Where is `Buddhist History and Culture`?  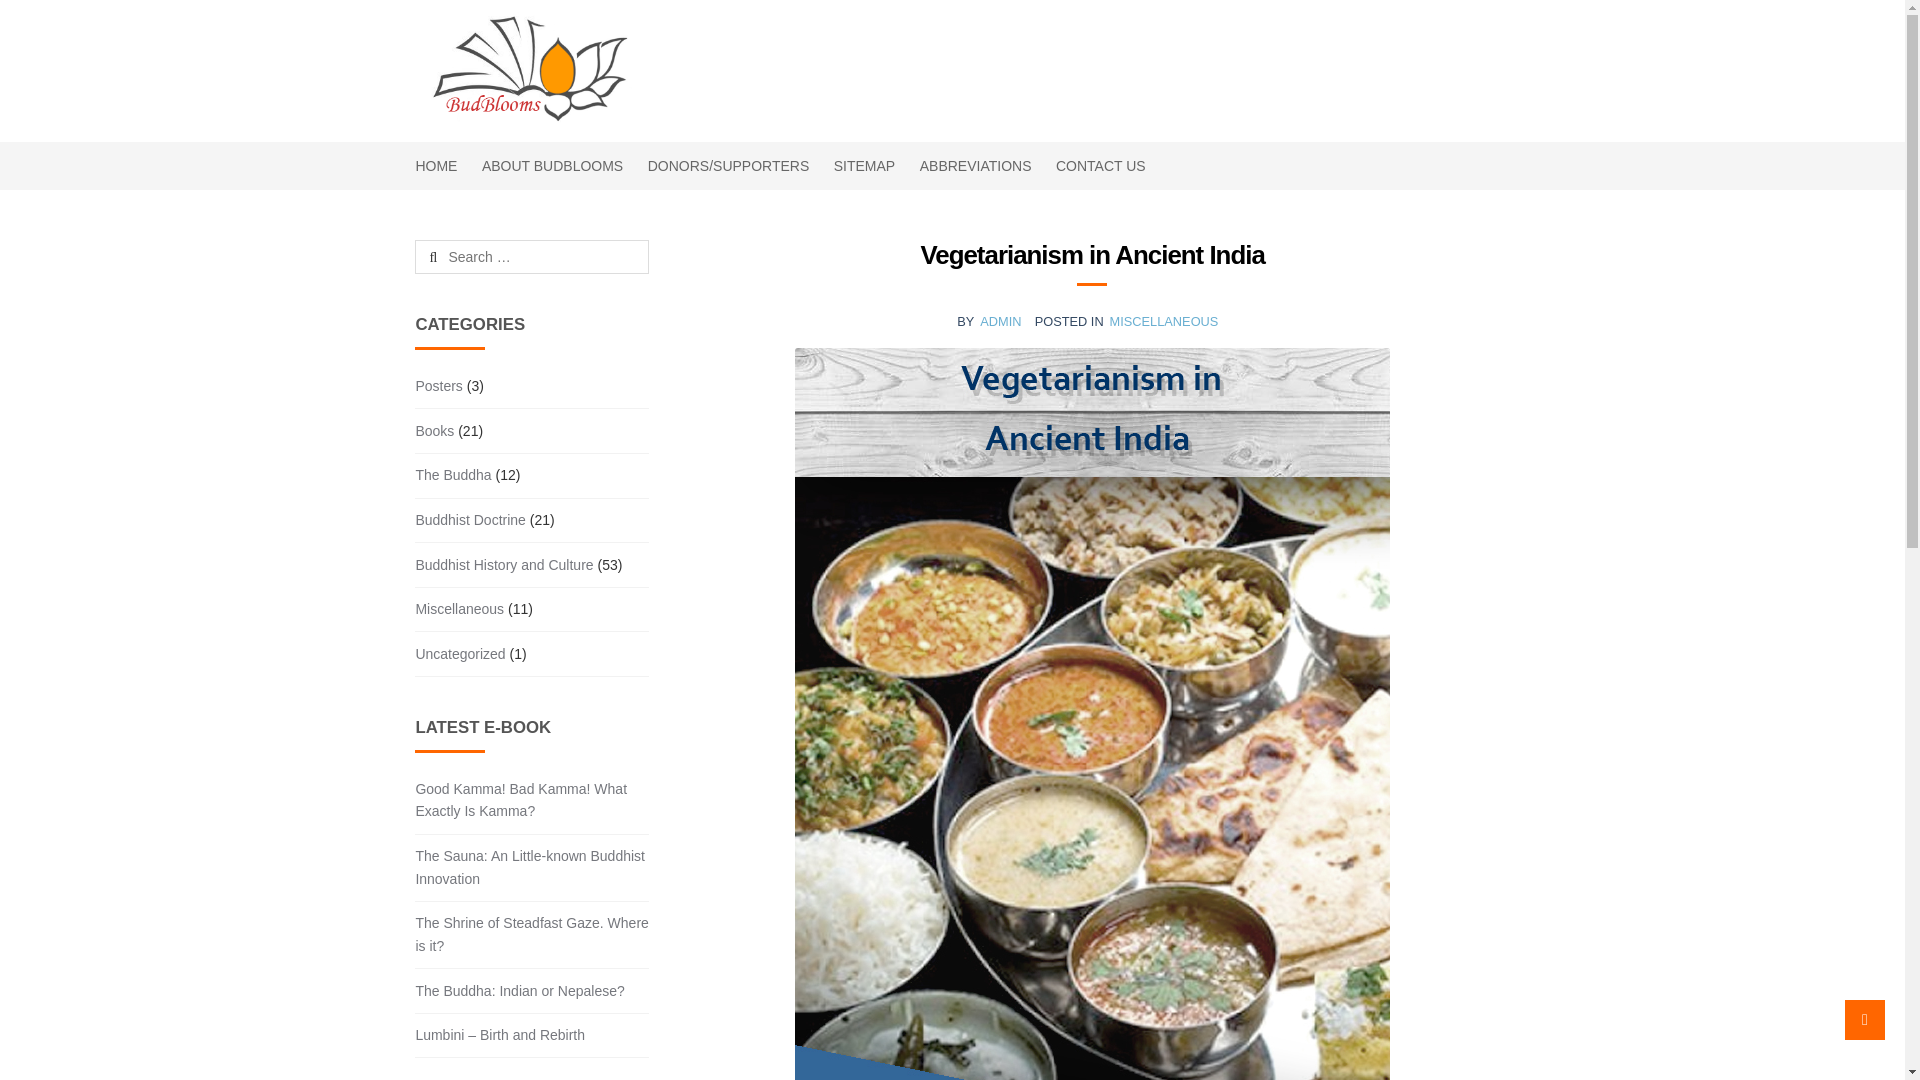 Buddhist History and Culture is located at coordinates (504, 565).